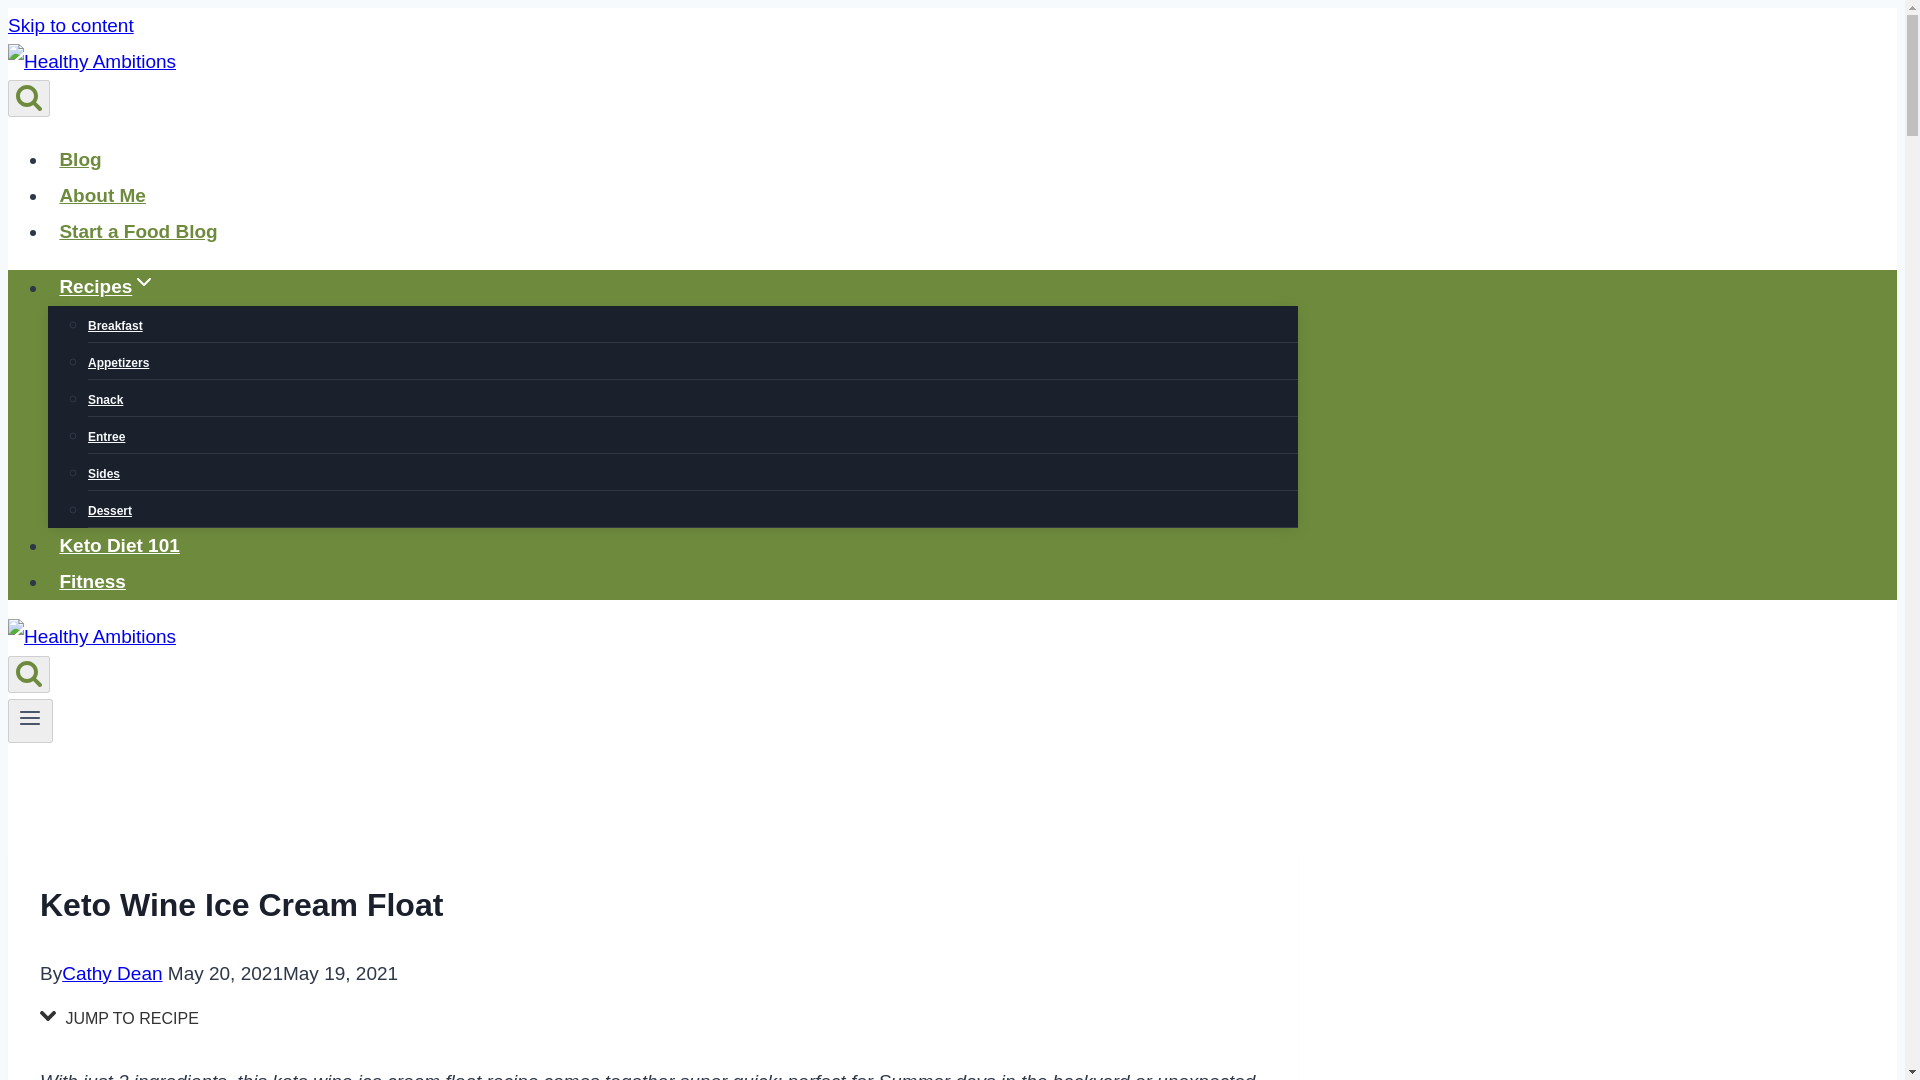  What do you see at coordinates (106, 436) in the screenshot?
I see `Entree` at bounding box center [106, 436].